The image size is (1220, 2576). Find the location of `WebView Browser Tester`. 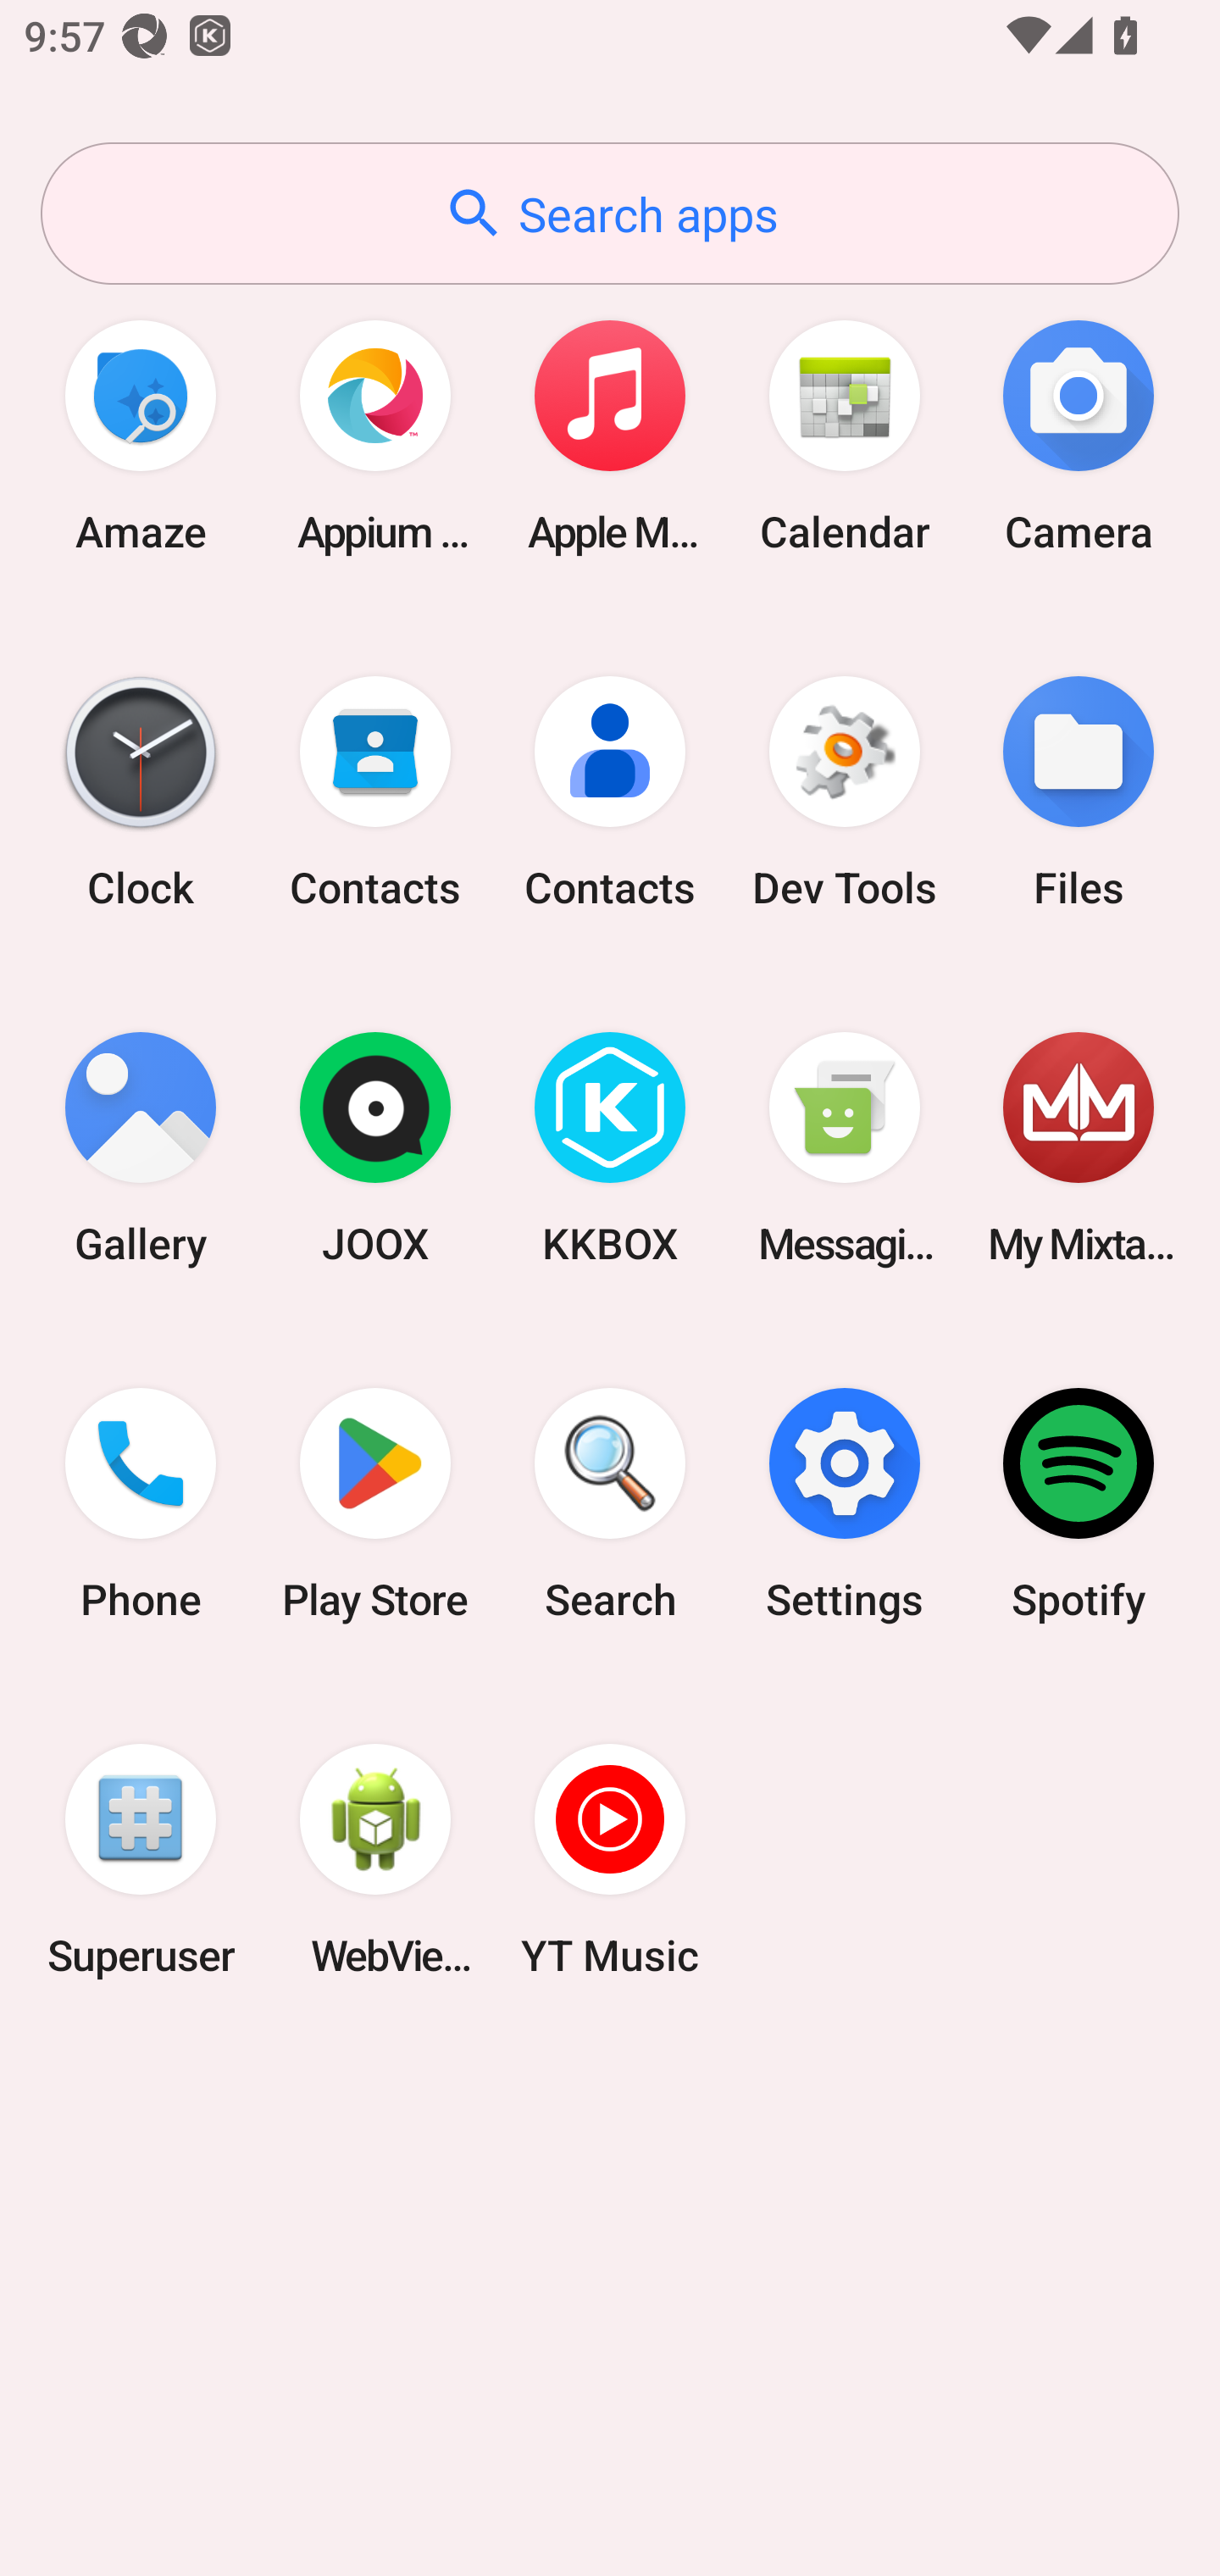

WebView Browser Tester is located at coordinates (375, 1859).